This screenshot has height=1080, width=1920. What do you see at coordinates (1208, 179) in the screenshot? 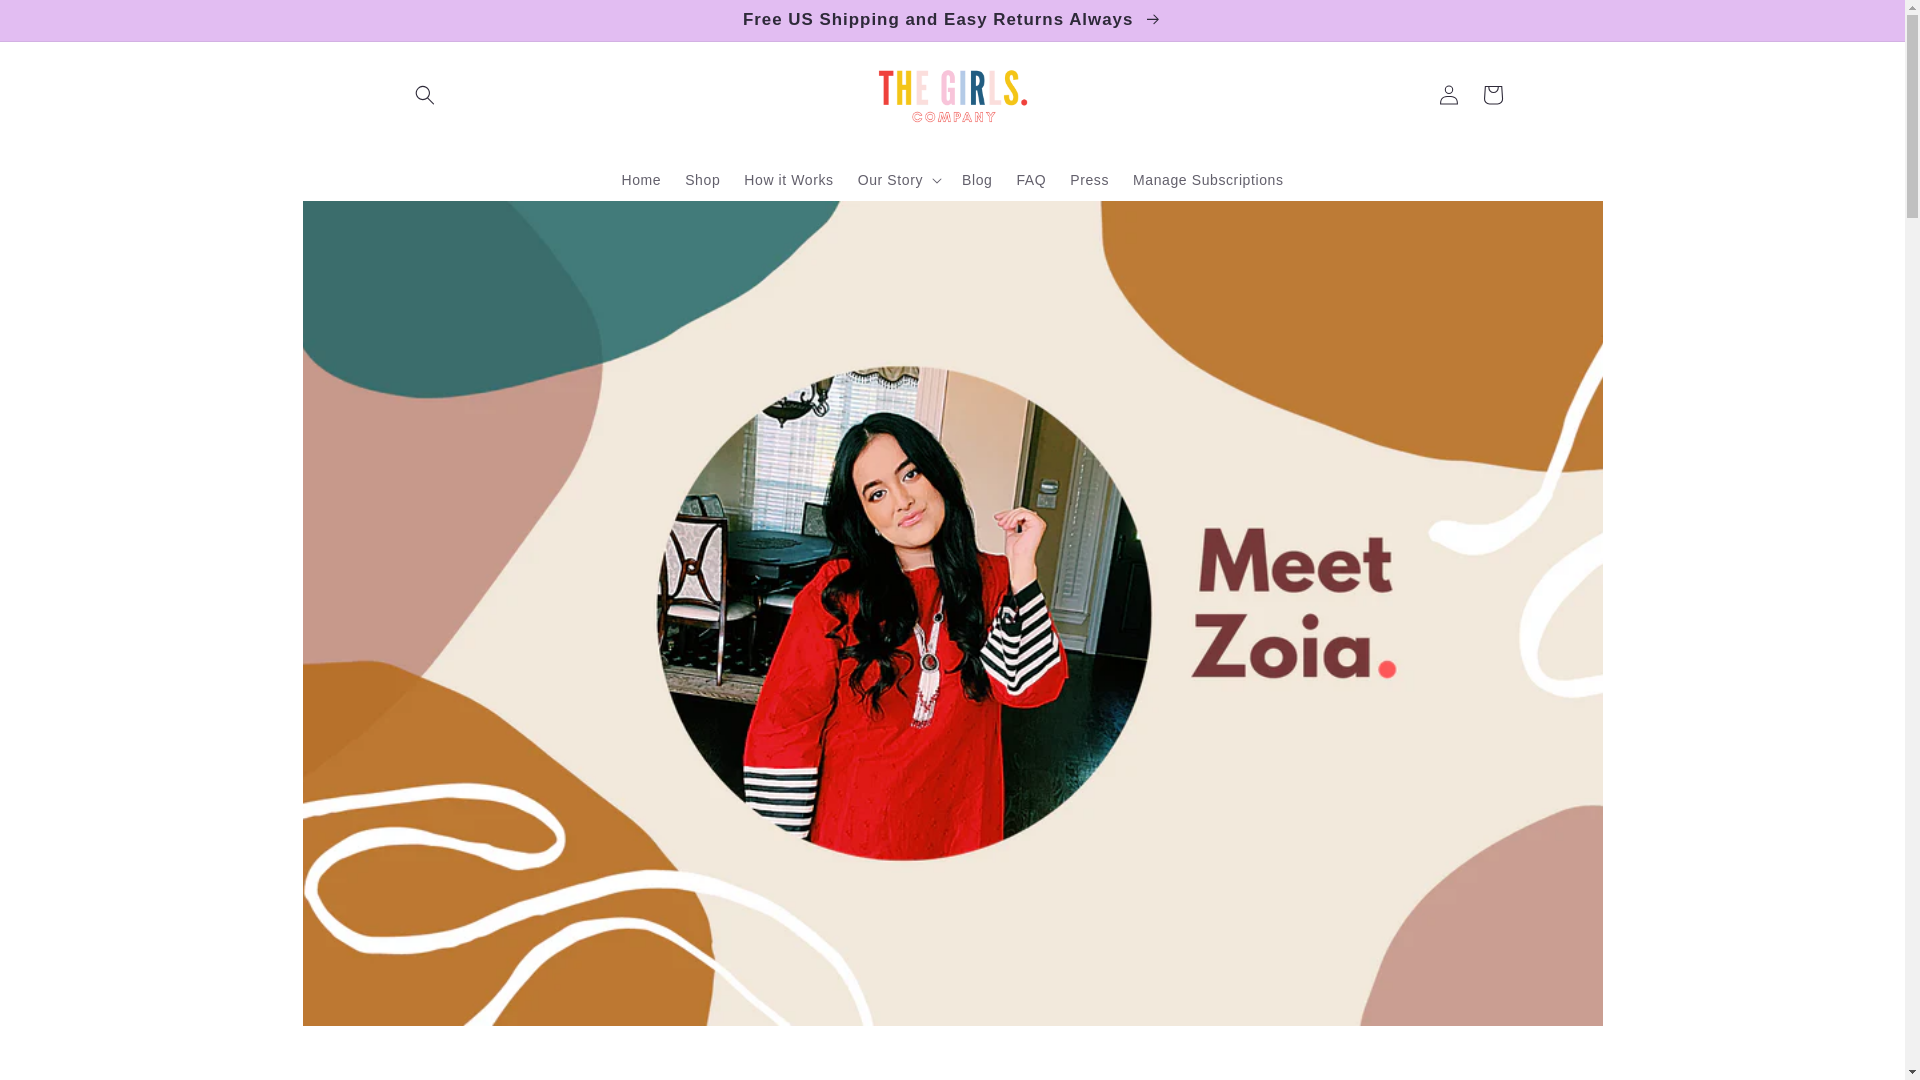
I see `Manage Subscriptions` at bounding box center [1208, 179].